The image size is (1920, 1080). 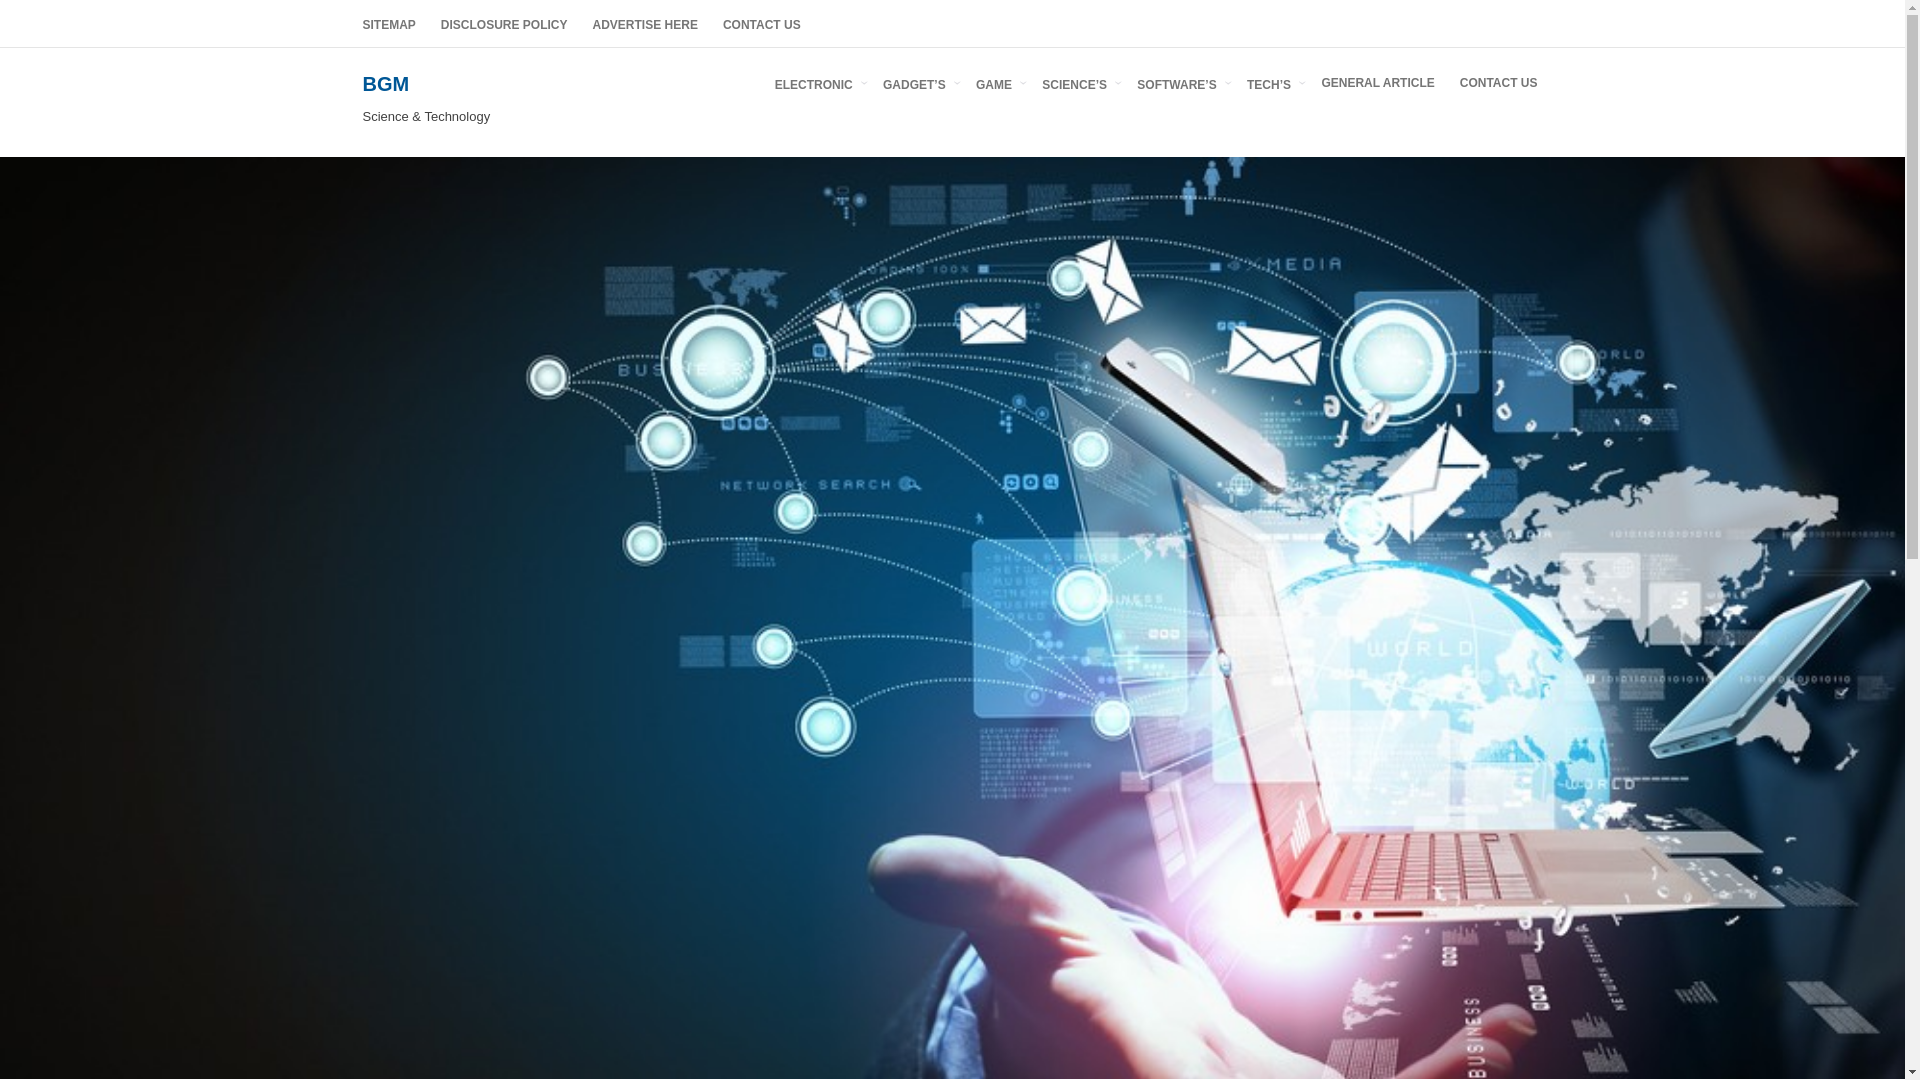 What do you see at coordinates (761, 24) in the screenshot?
I see `CONTACT US` at bounding box center [761, 24].